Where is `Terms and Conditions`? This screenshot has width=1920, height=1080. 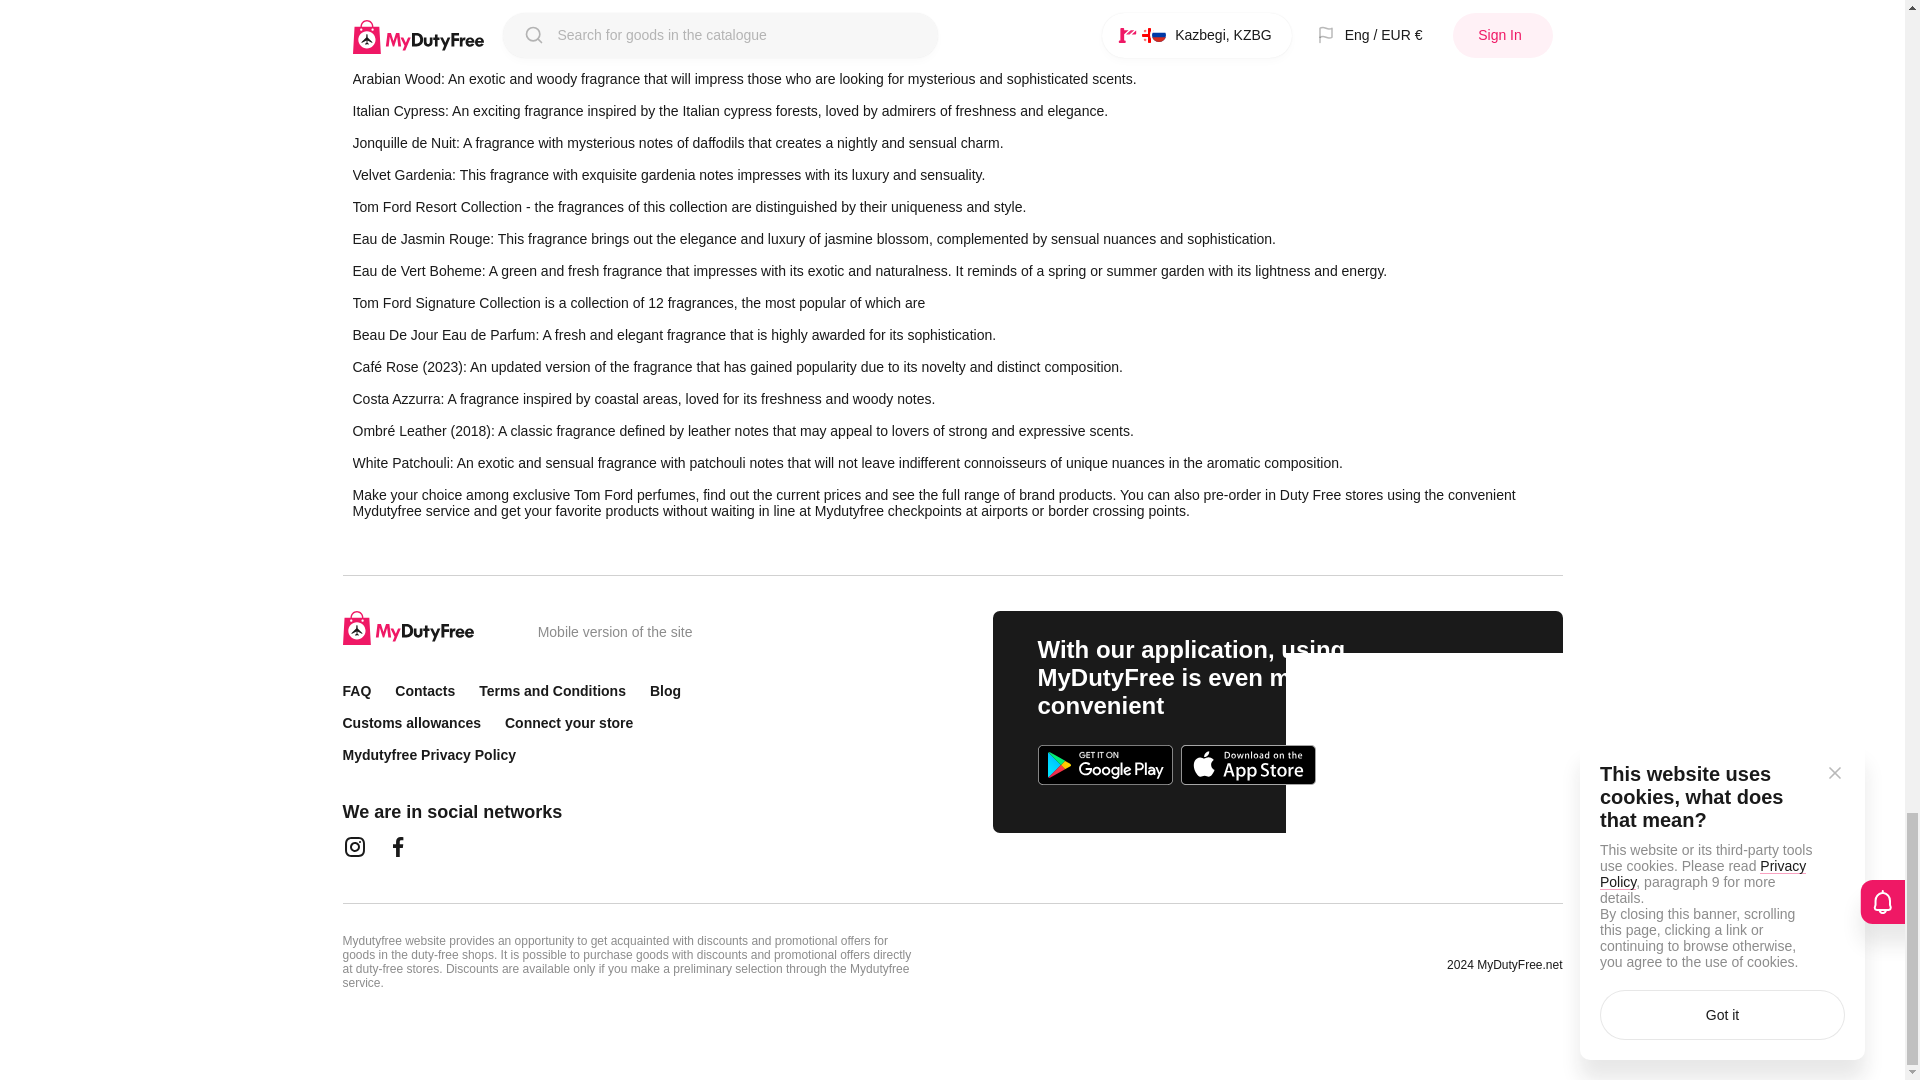
Terms and Conditions is located at coordinates (552, 690).